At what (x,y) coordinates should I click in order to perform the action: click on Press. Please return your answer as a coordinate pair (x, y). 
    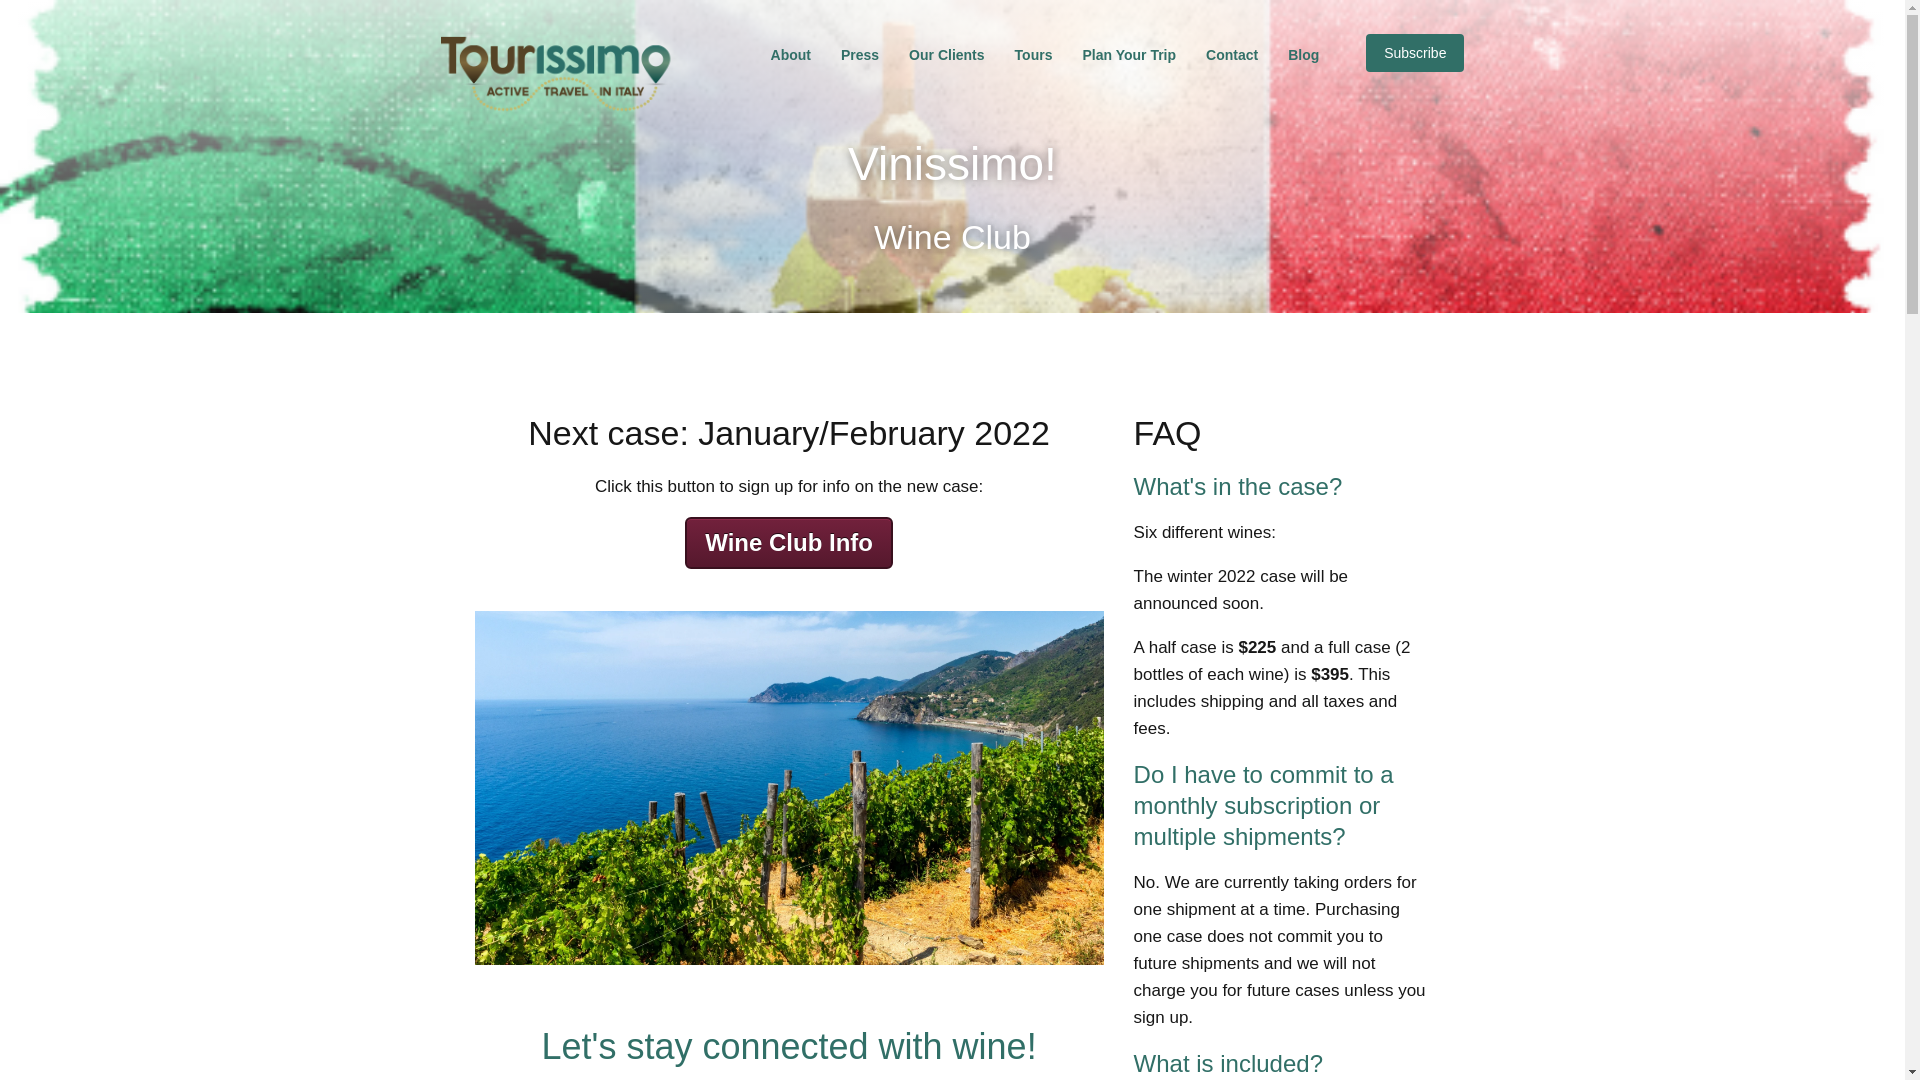
    Looking at the image, I should click on (860, 54).